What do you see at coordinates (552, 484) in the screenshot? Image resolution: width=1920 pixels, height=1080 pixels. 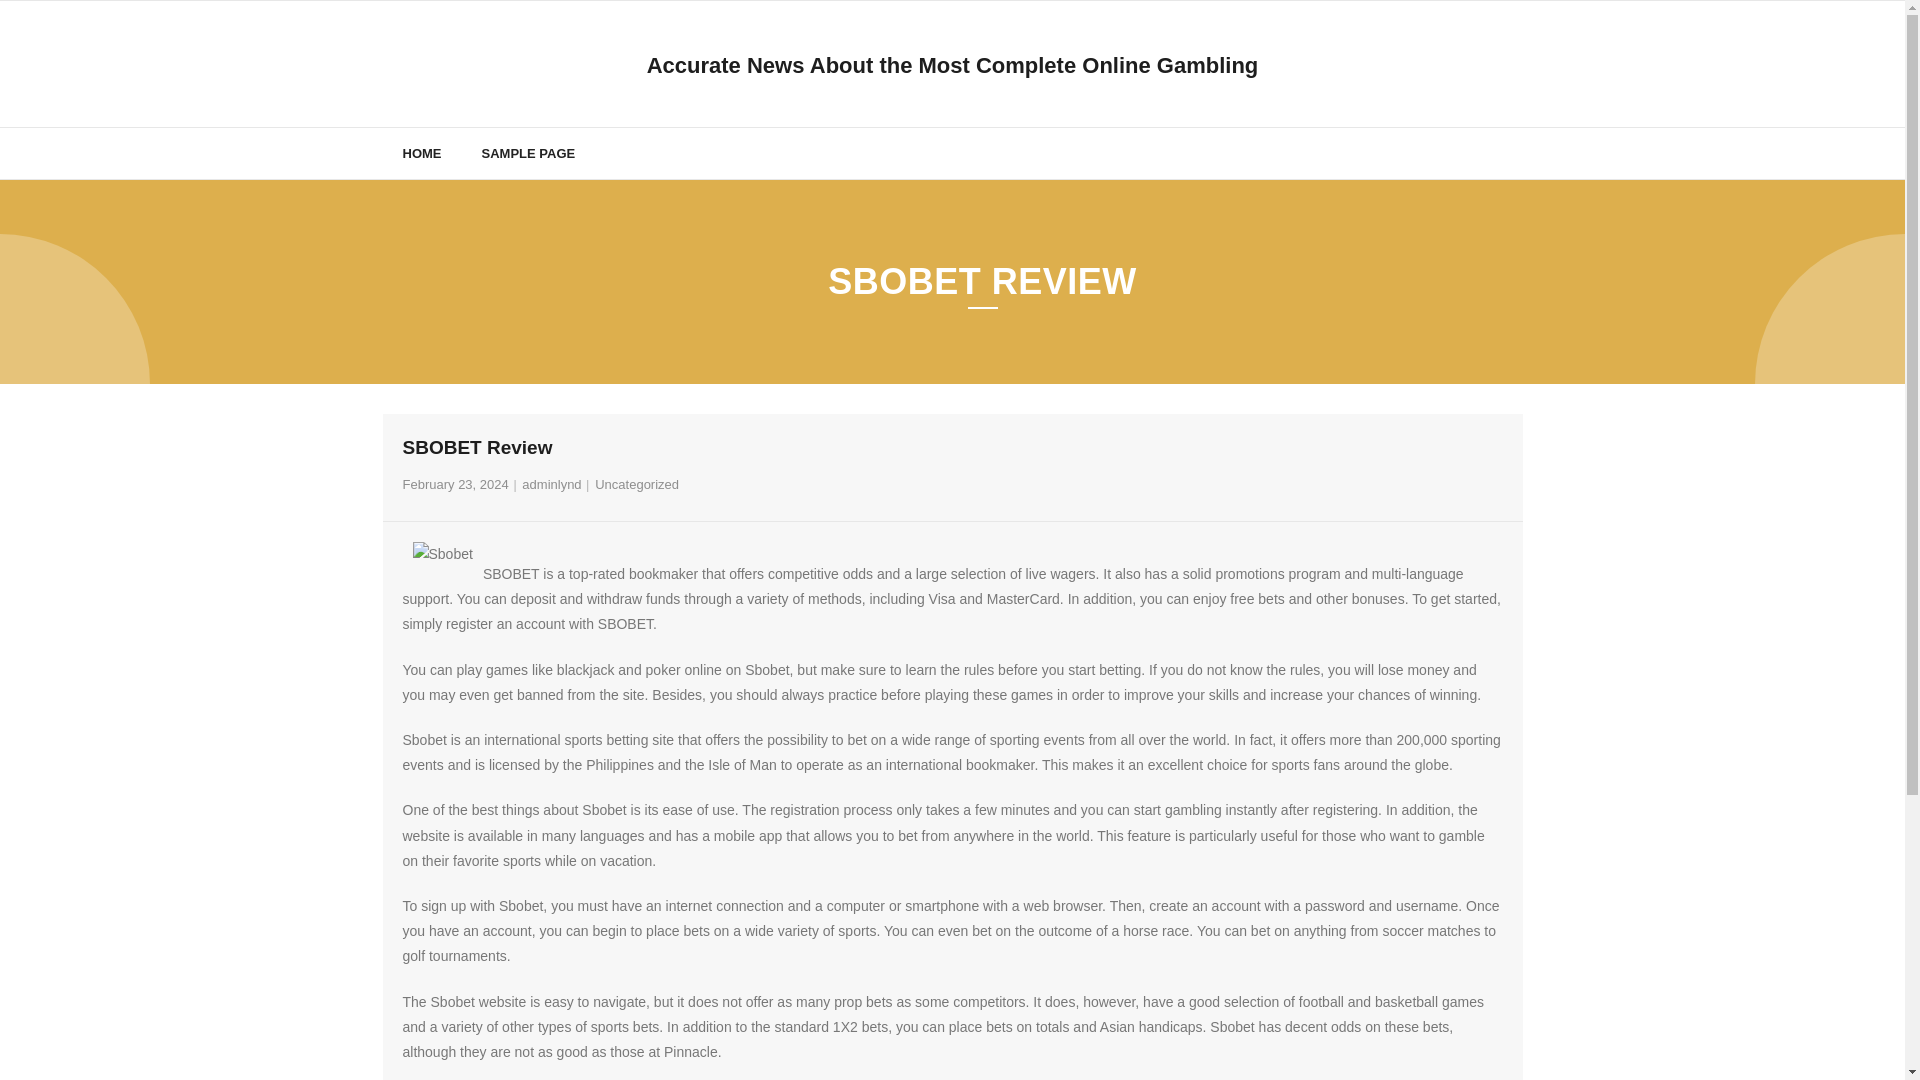 I see `adminlynd` at bounding box center [552, 484].